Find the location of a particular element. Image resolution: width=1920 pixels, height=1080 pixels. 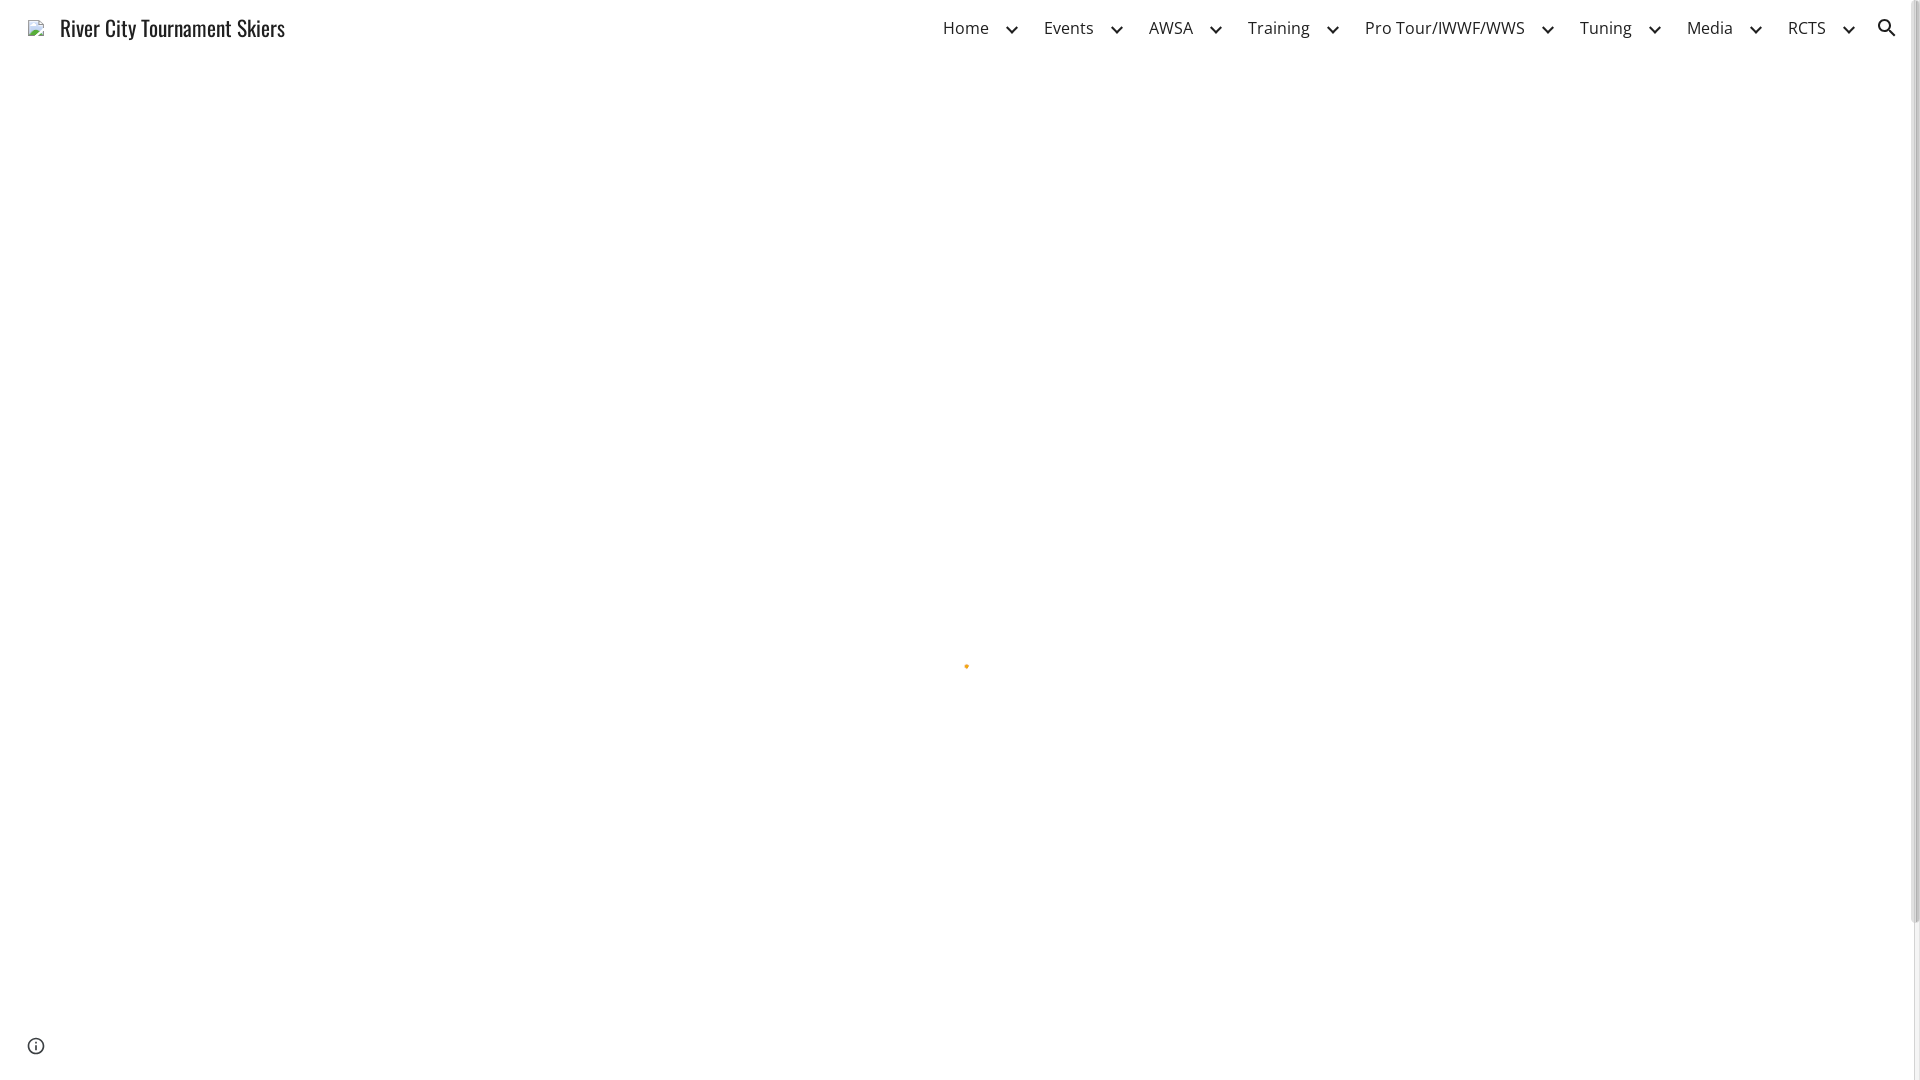

RCTS is located at coordinates (1807, 28).